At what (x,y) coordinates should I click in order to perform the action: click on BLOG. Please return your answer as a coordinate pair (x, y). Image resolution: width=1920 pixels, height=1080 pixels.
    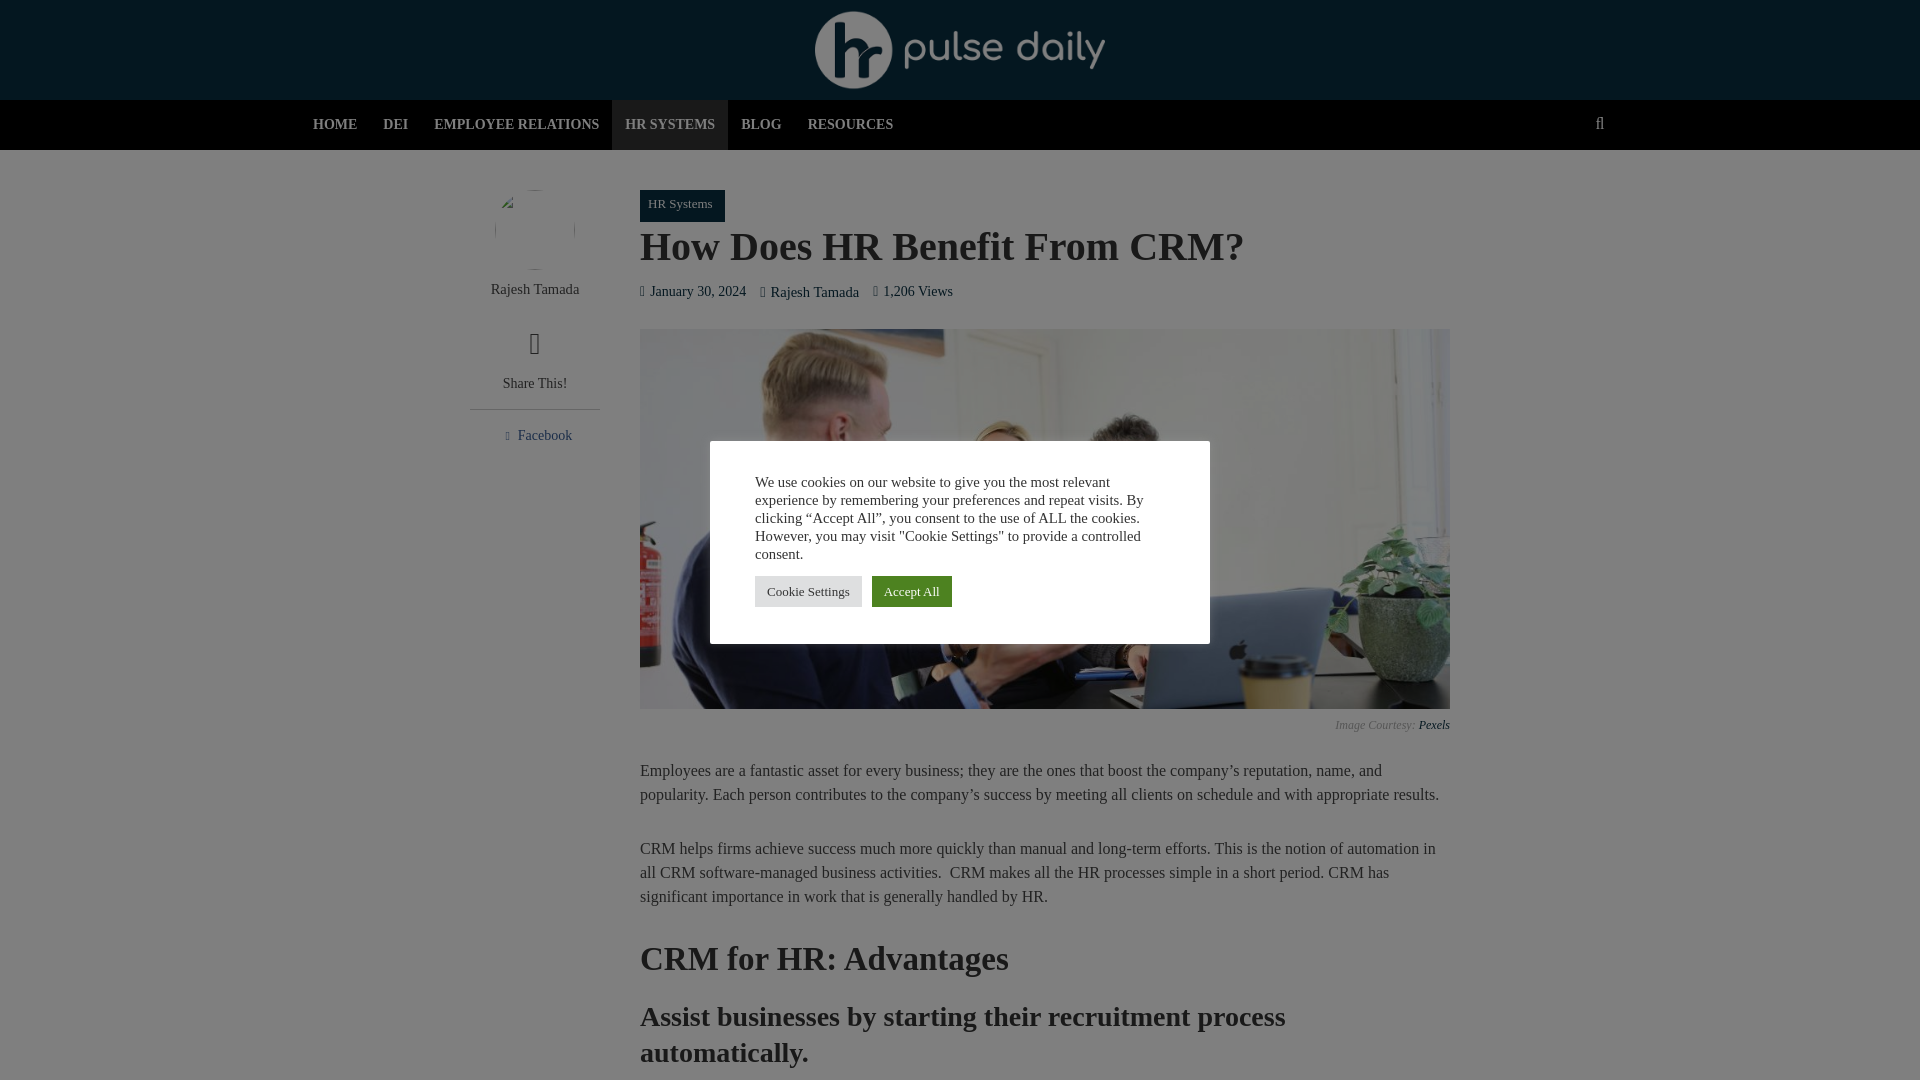
    Looking at the image, I should click on (760, 125).